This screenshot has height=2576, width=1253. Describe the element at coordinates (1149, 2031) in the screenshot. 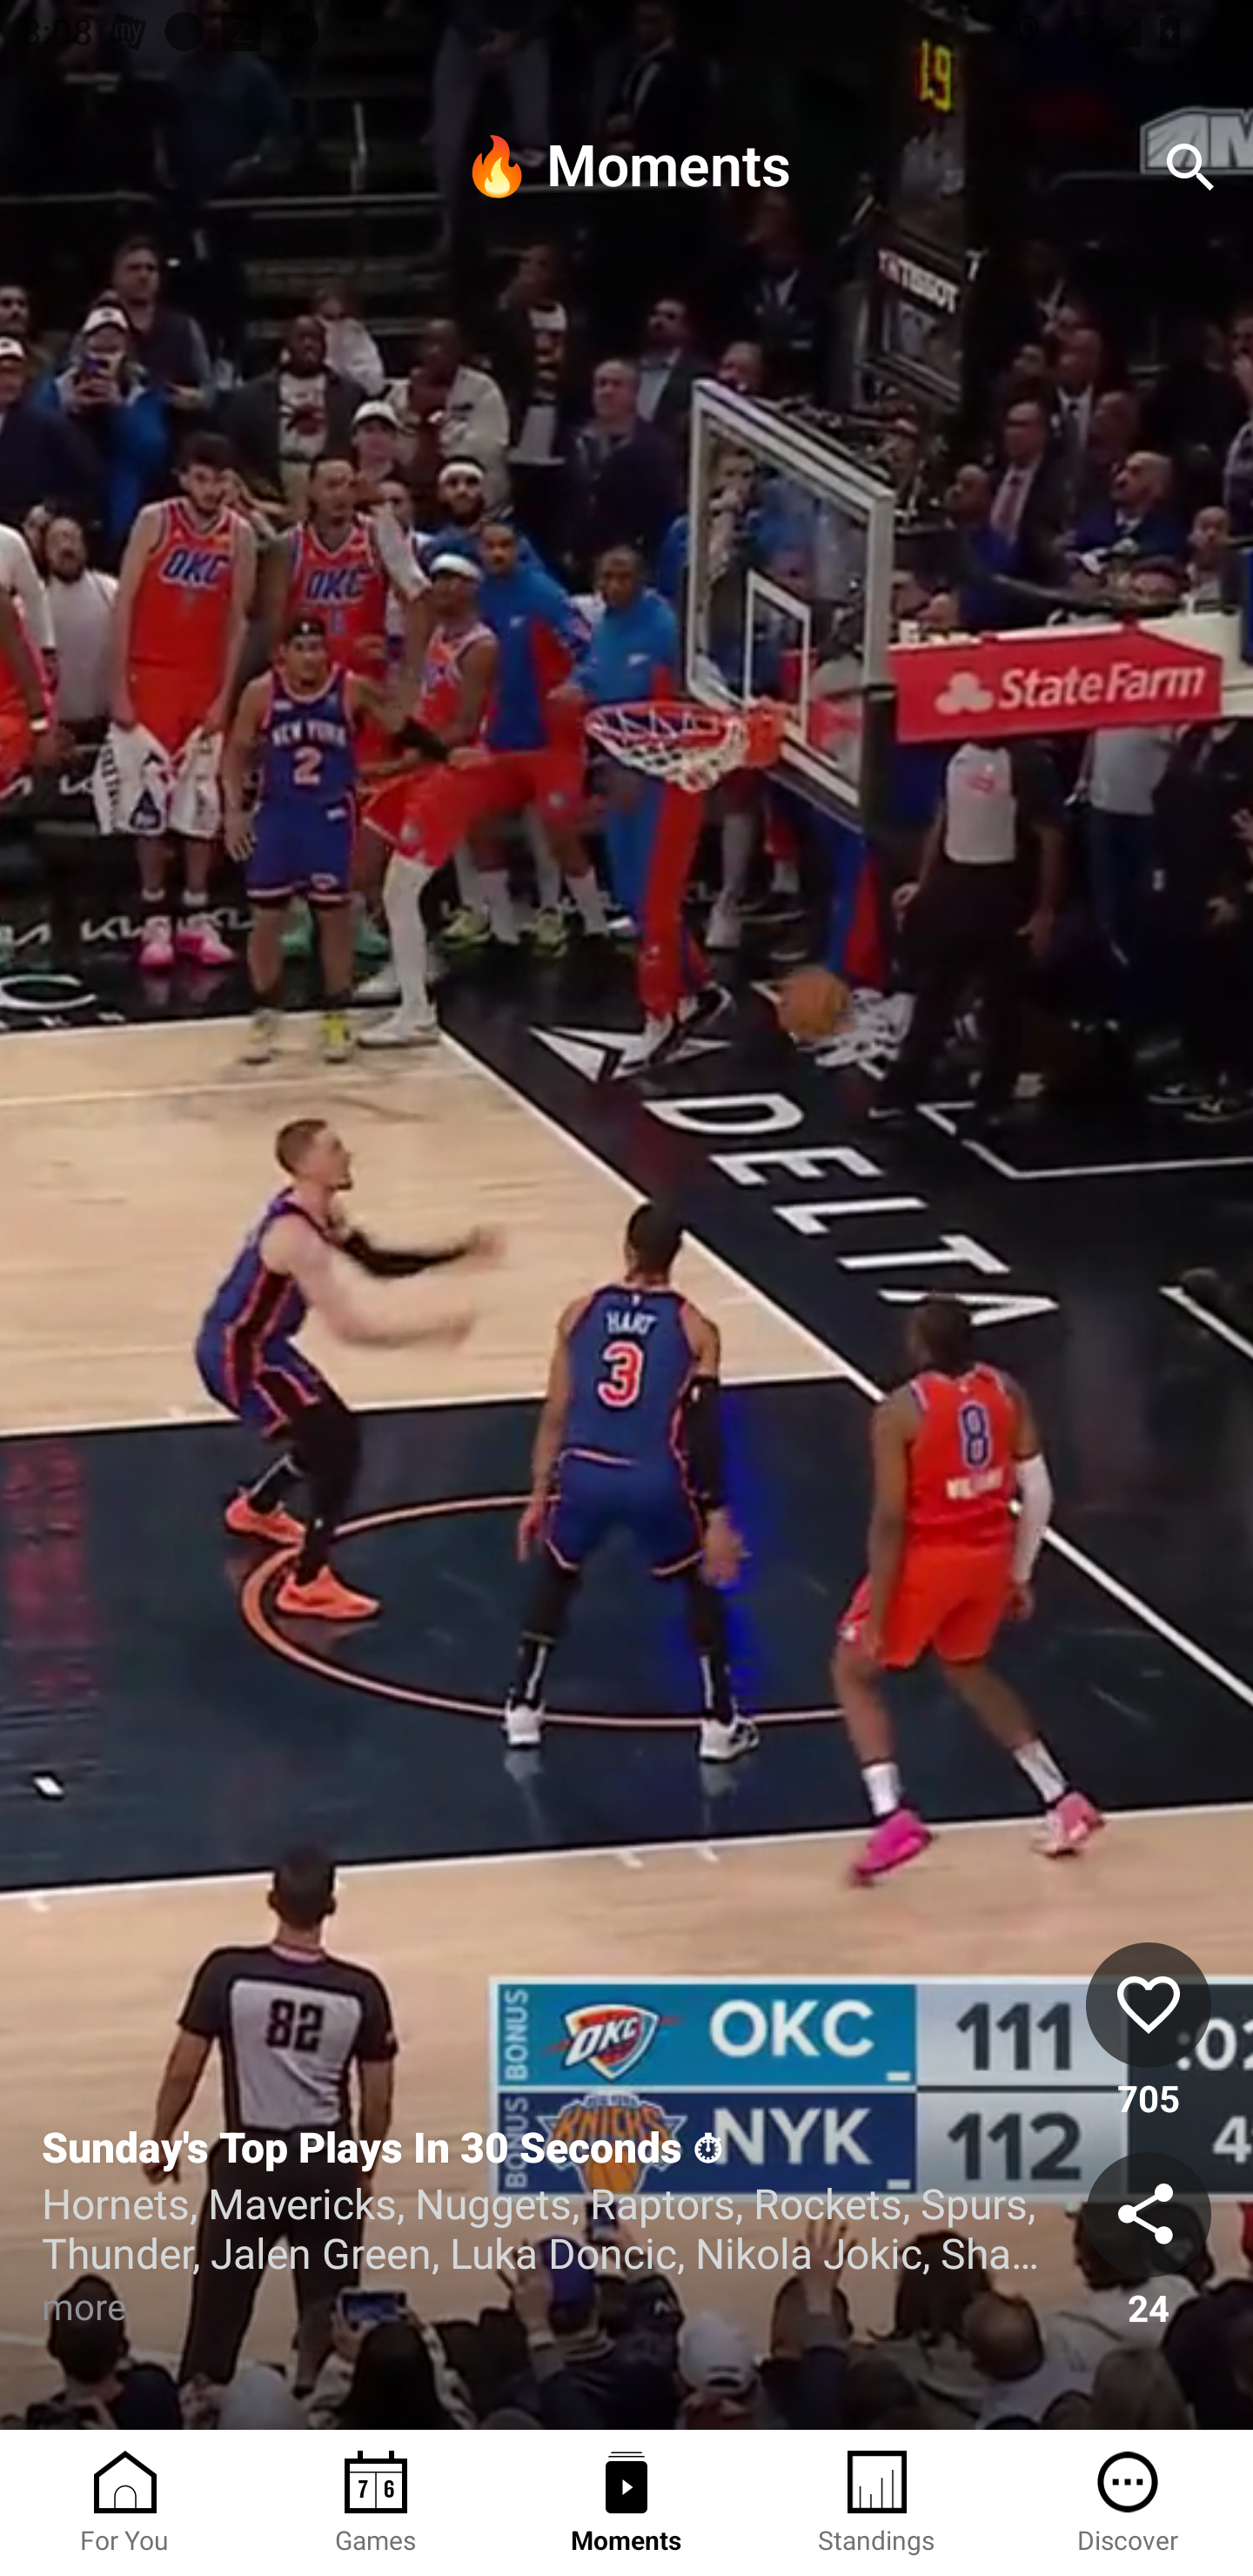

I see `like 705 705 Likes` at that location.